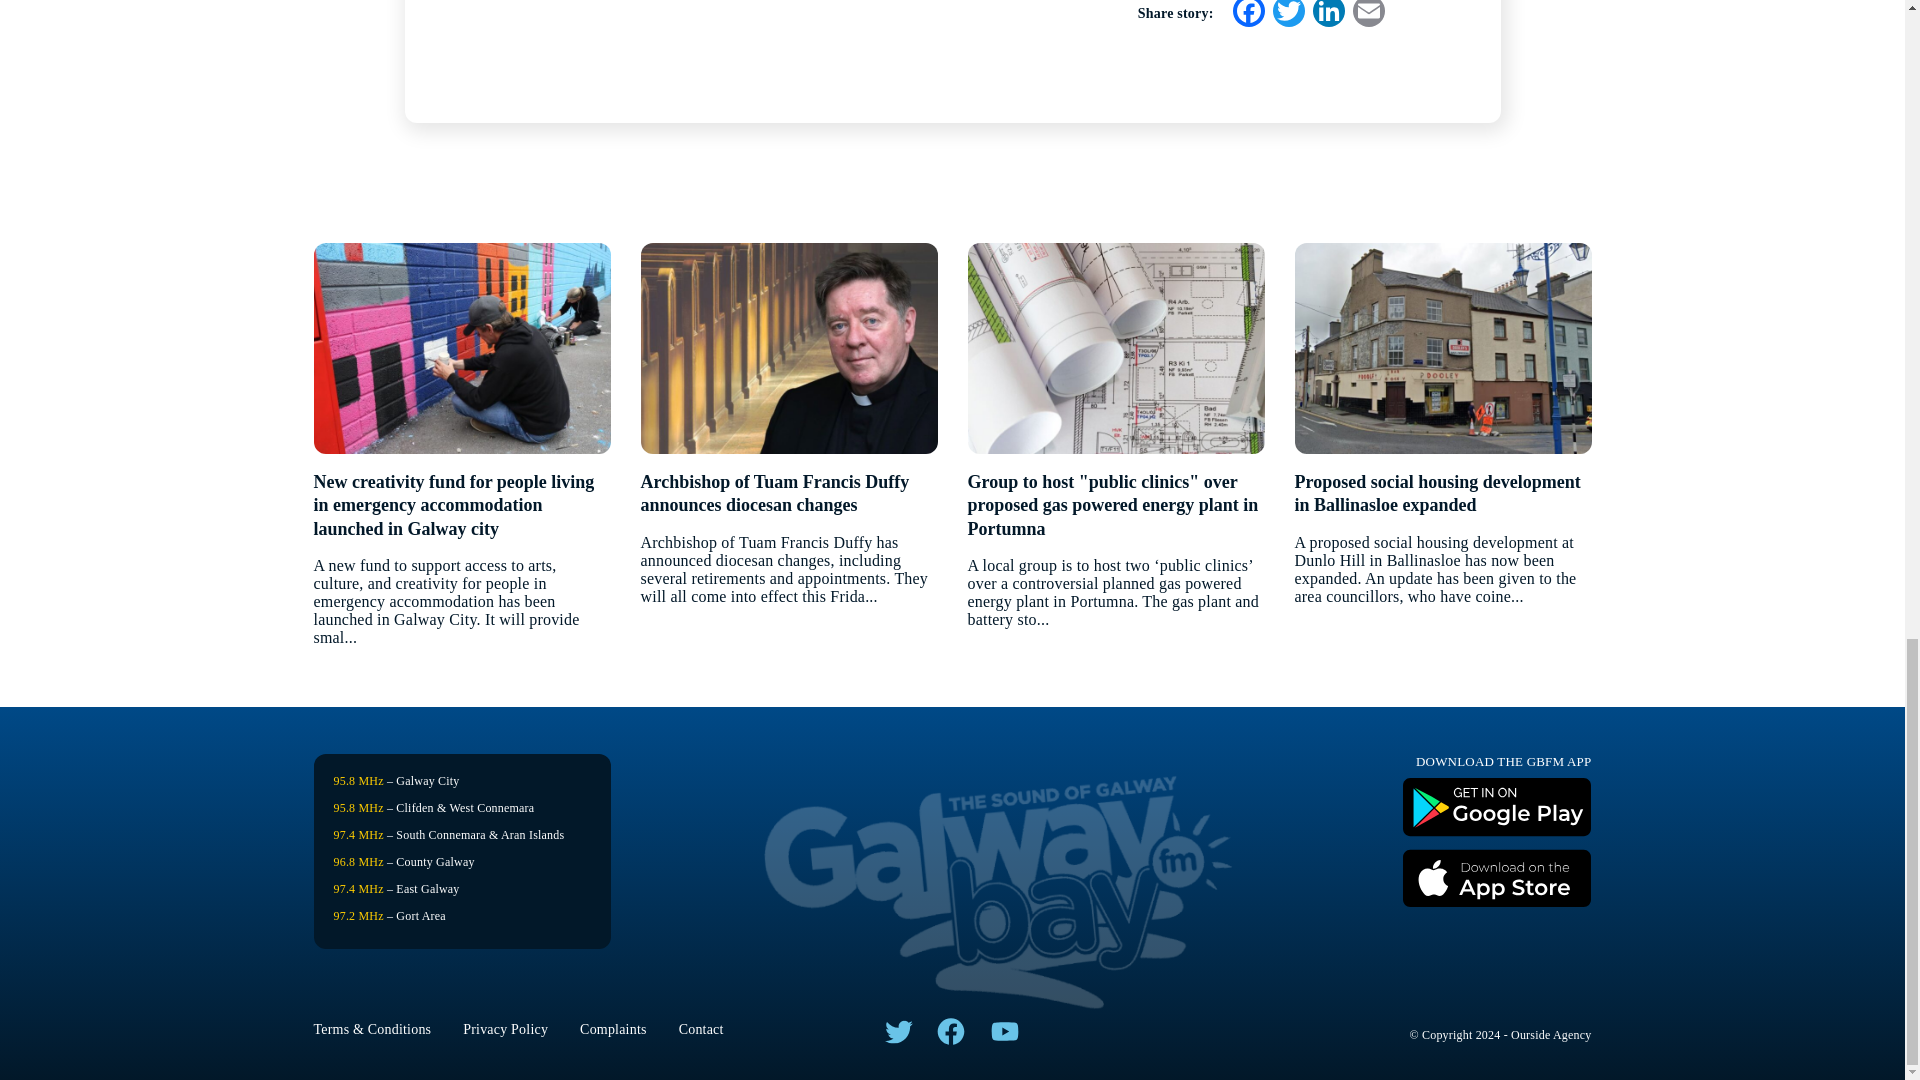  I want to click on Email, so click(1368, 16).